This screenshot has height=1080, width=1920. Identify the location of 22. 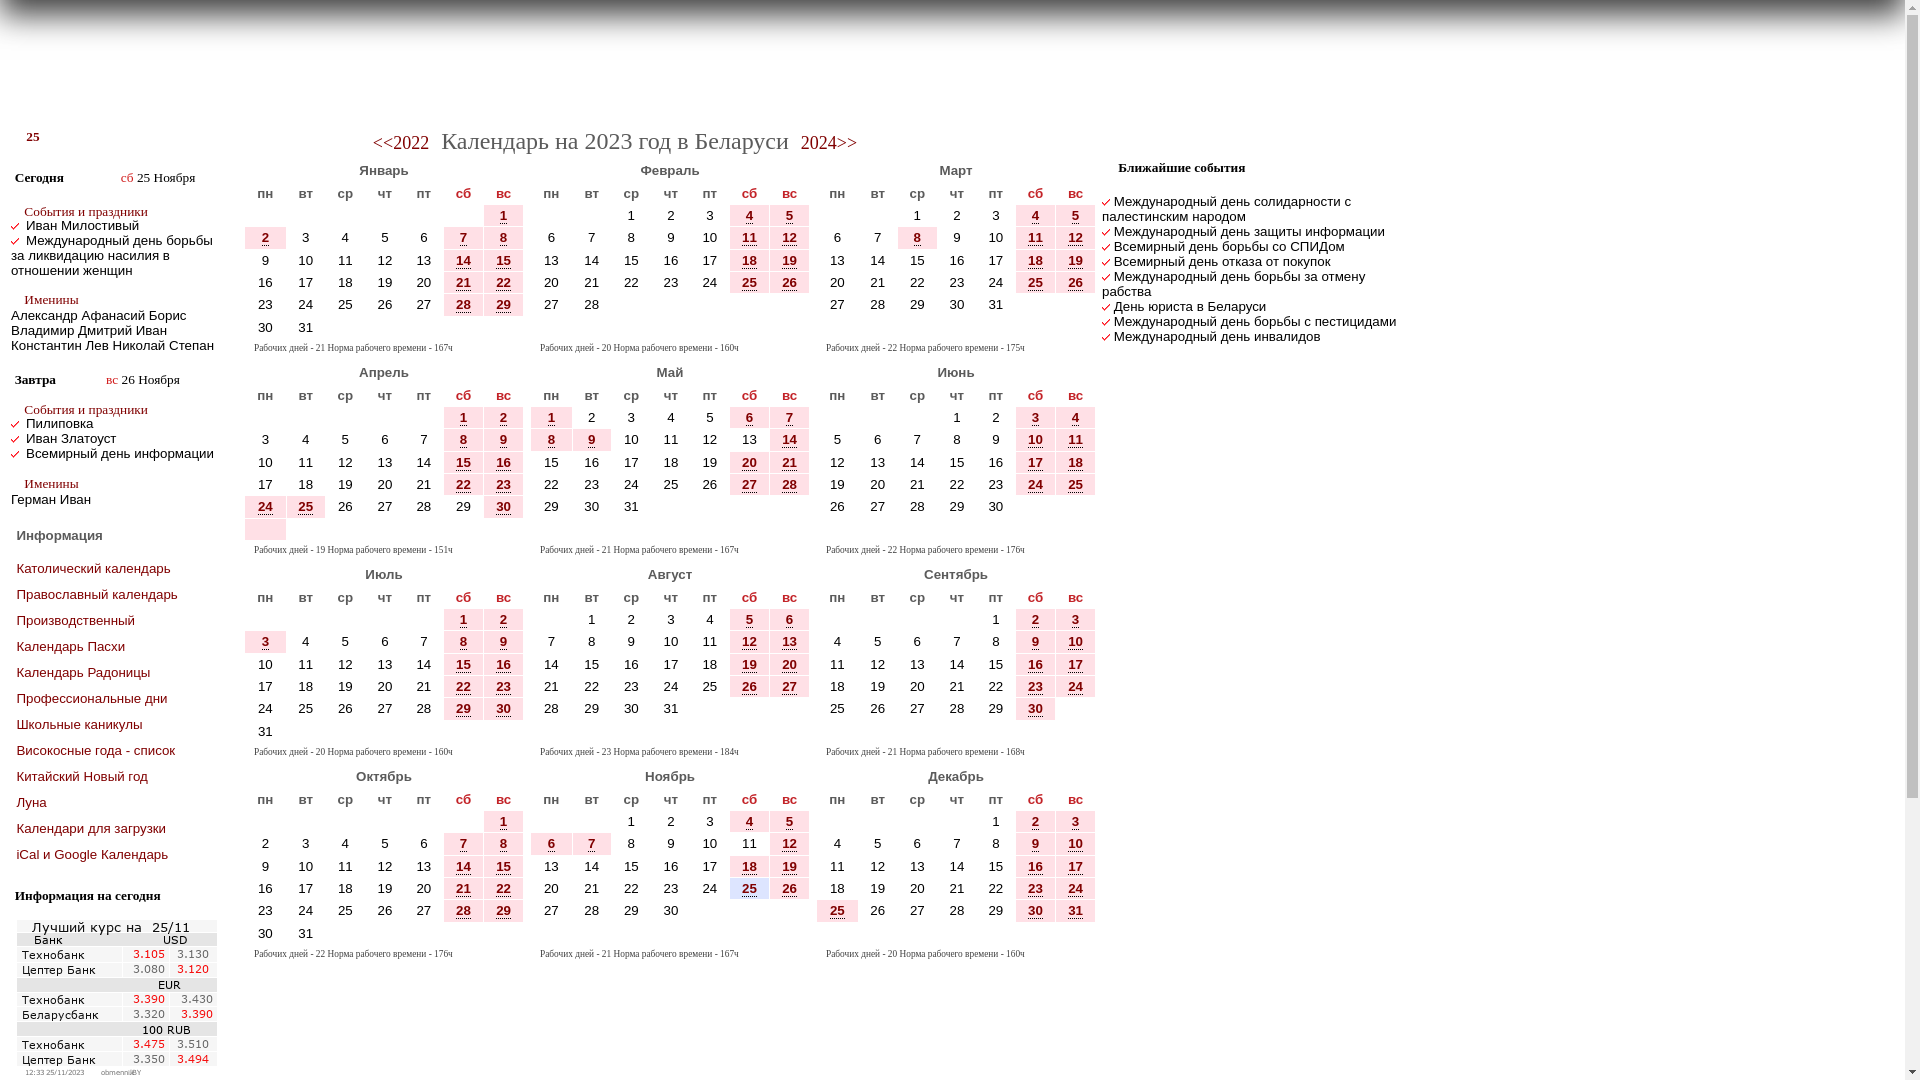
(504, 889).